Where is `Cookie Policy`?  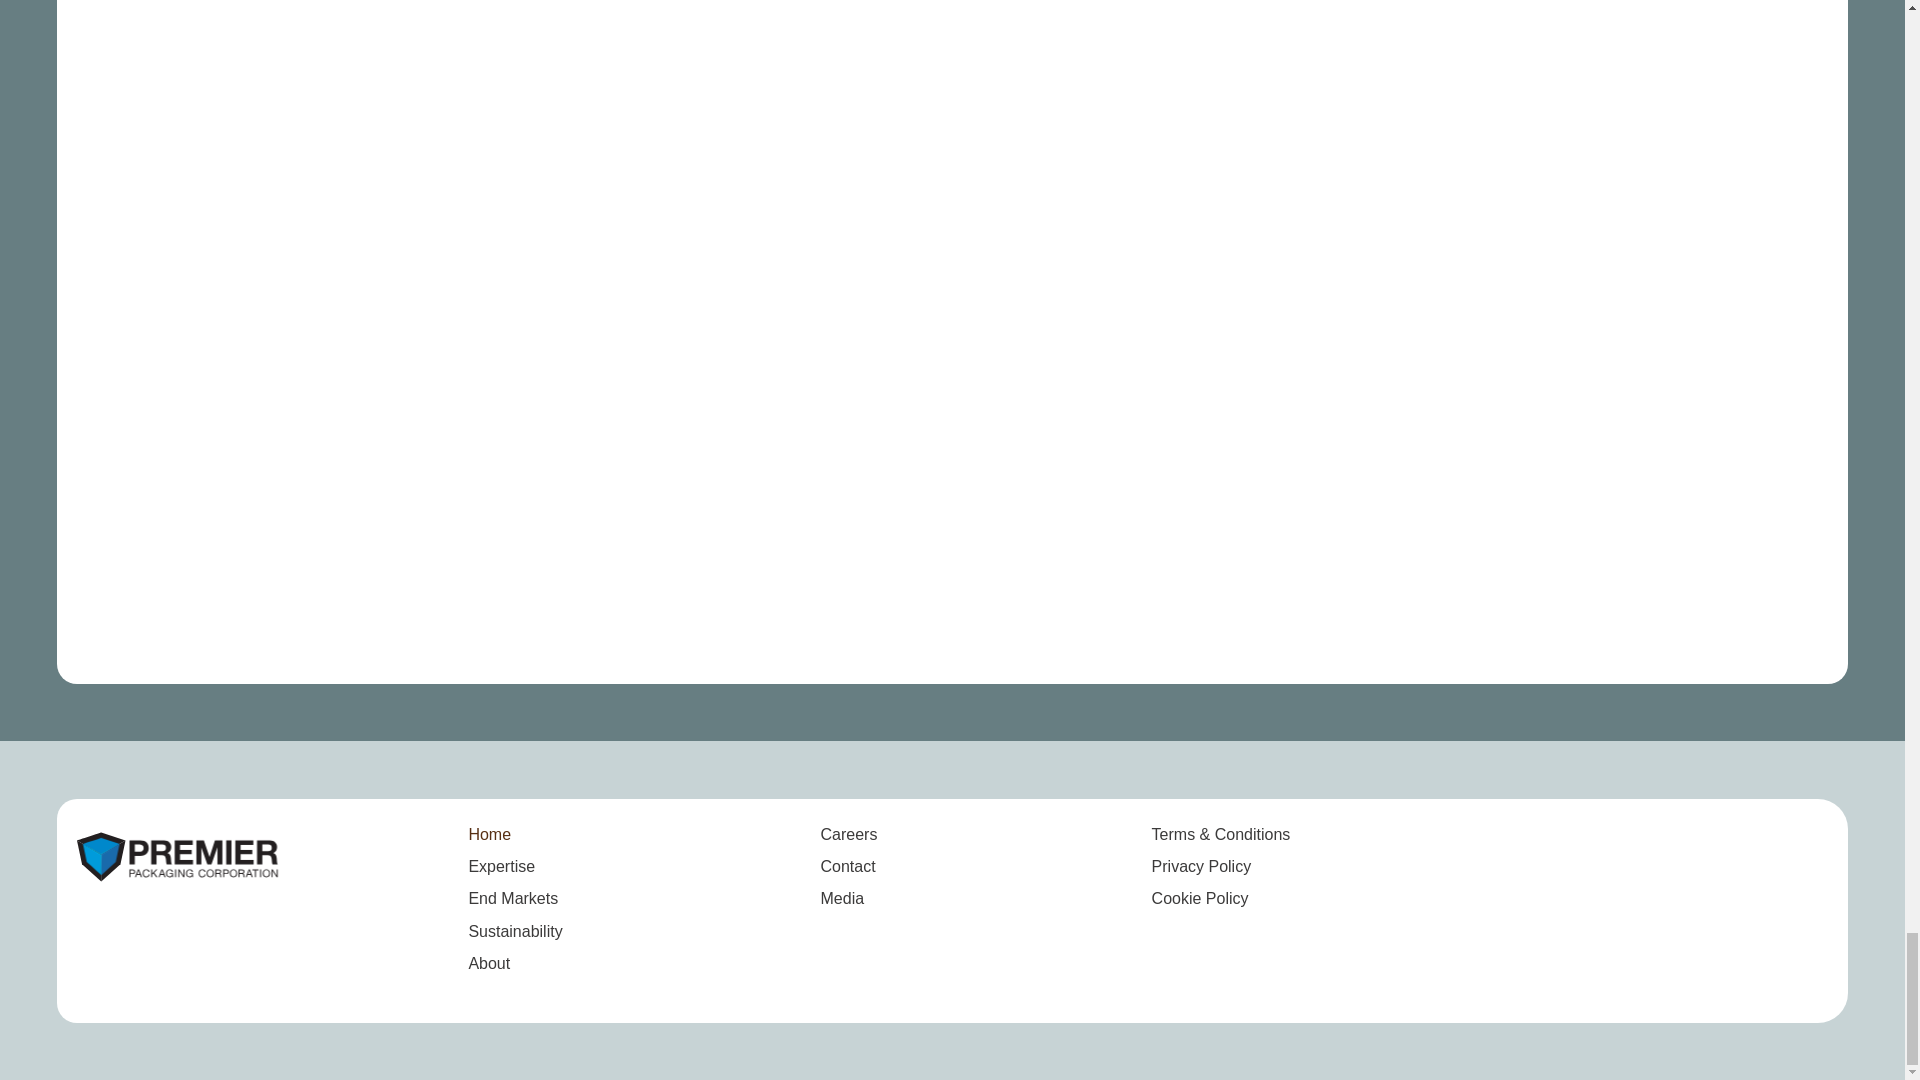
Cookie Policy is located at coordinates (1200, 898).